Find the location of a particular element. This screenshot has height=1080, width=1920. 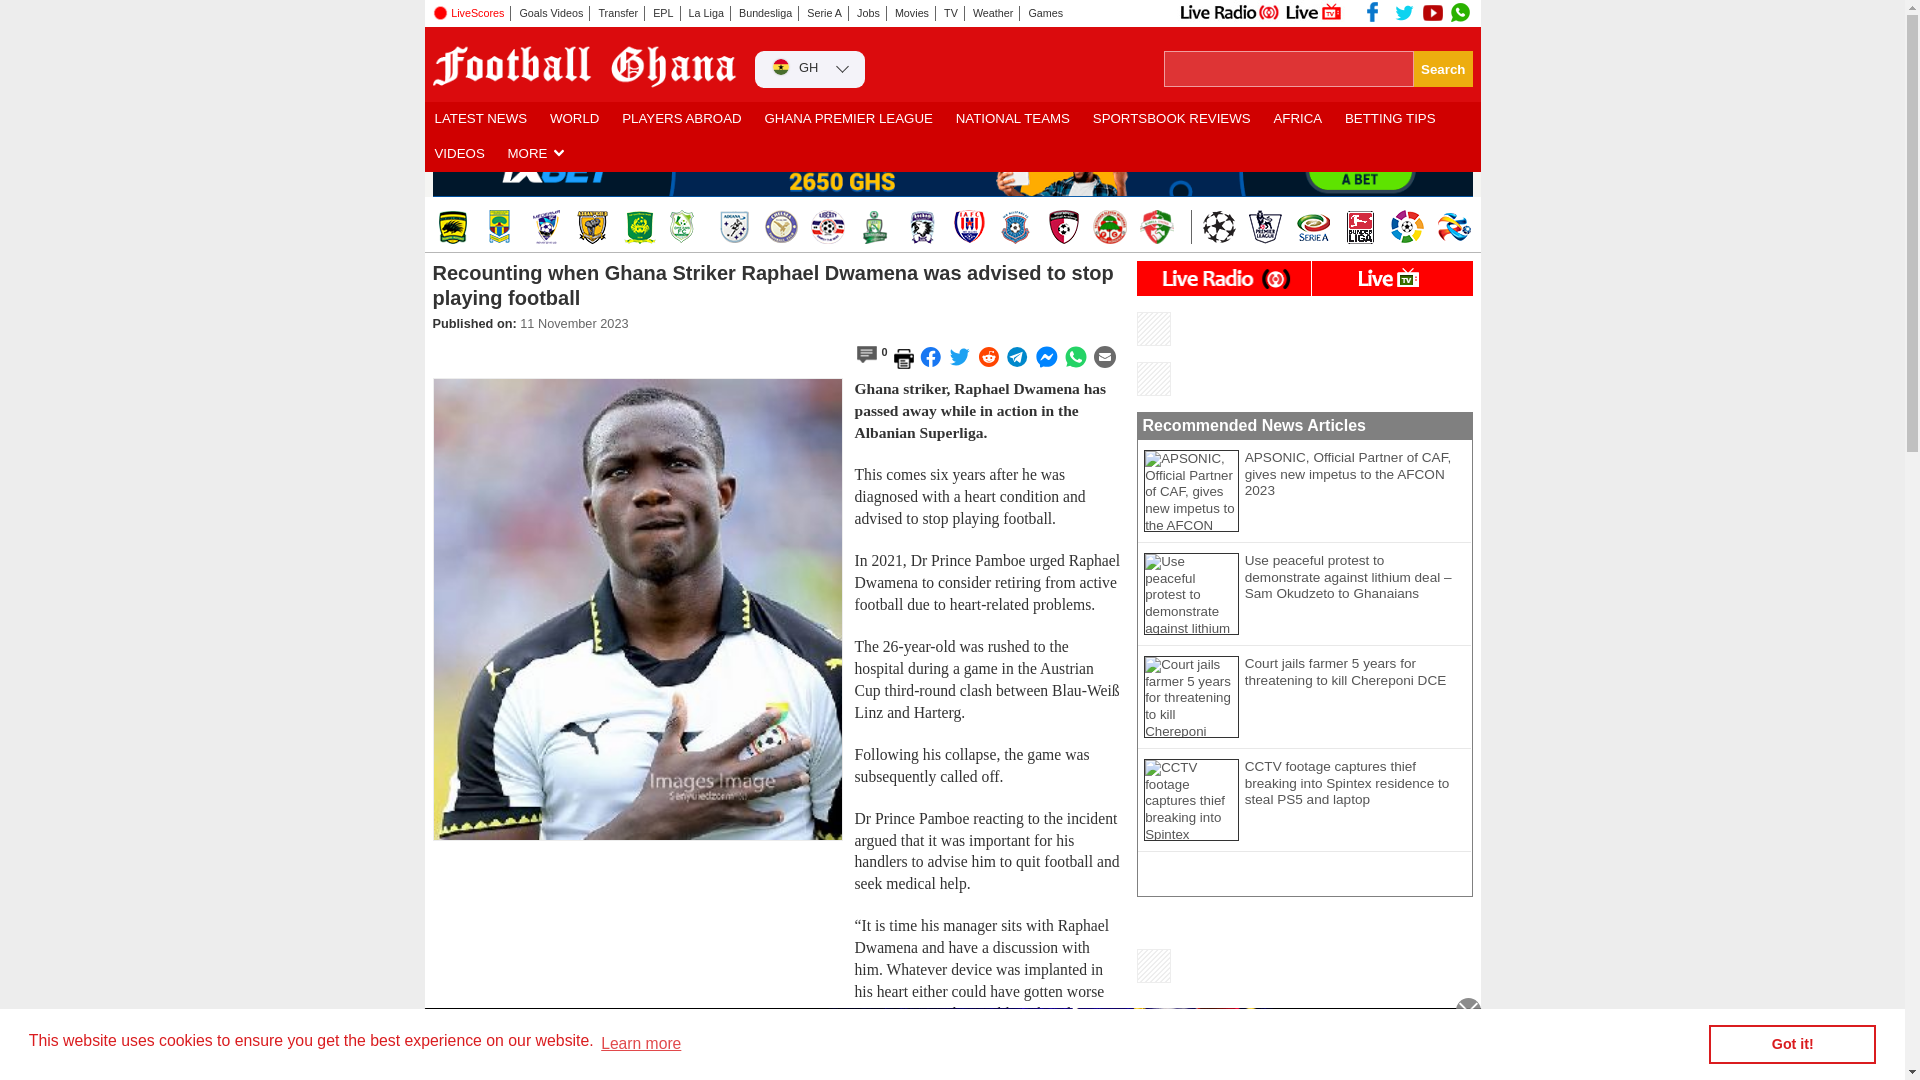

Jobs is located at coordinates (868, 13).